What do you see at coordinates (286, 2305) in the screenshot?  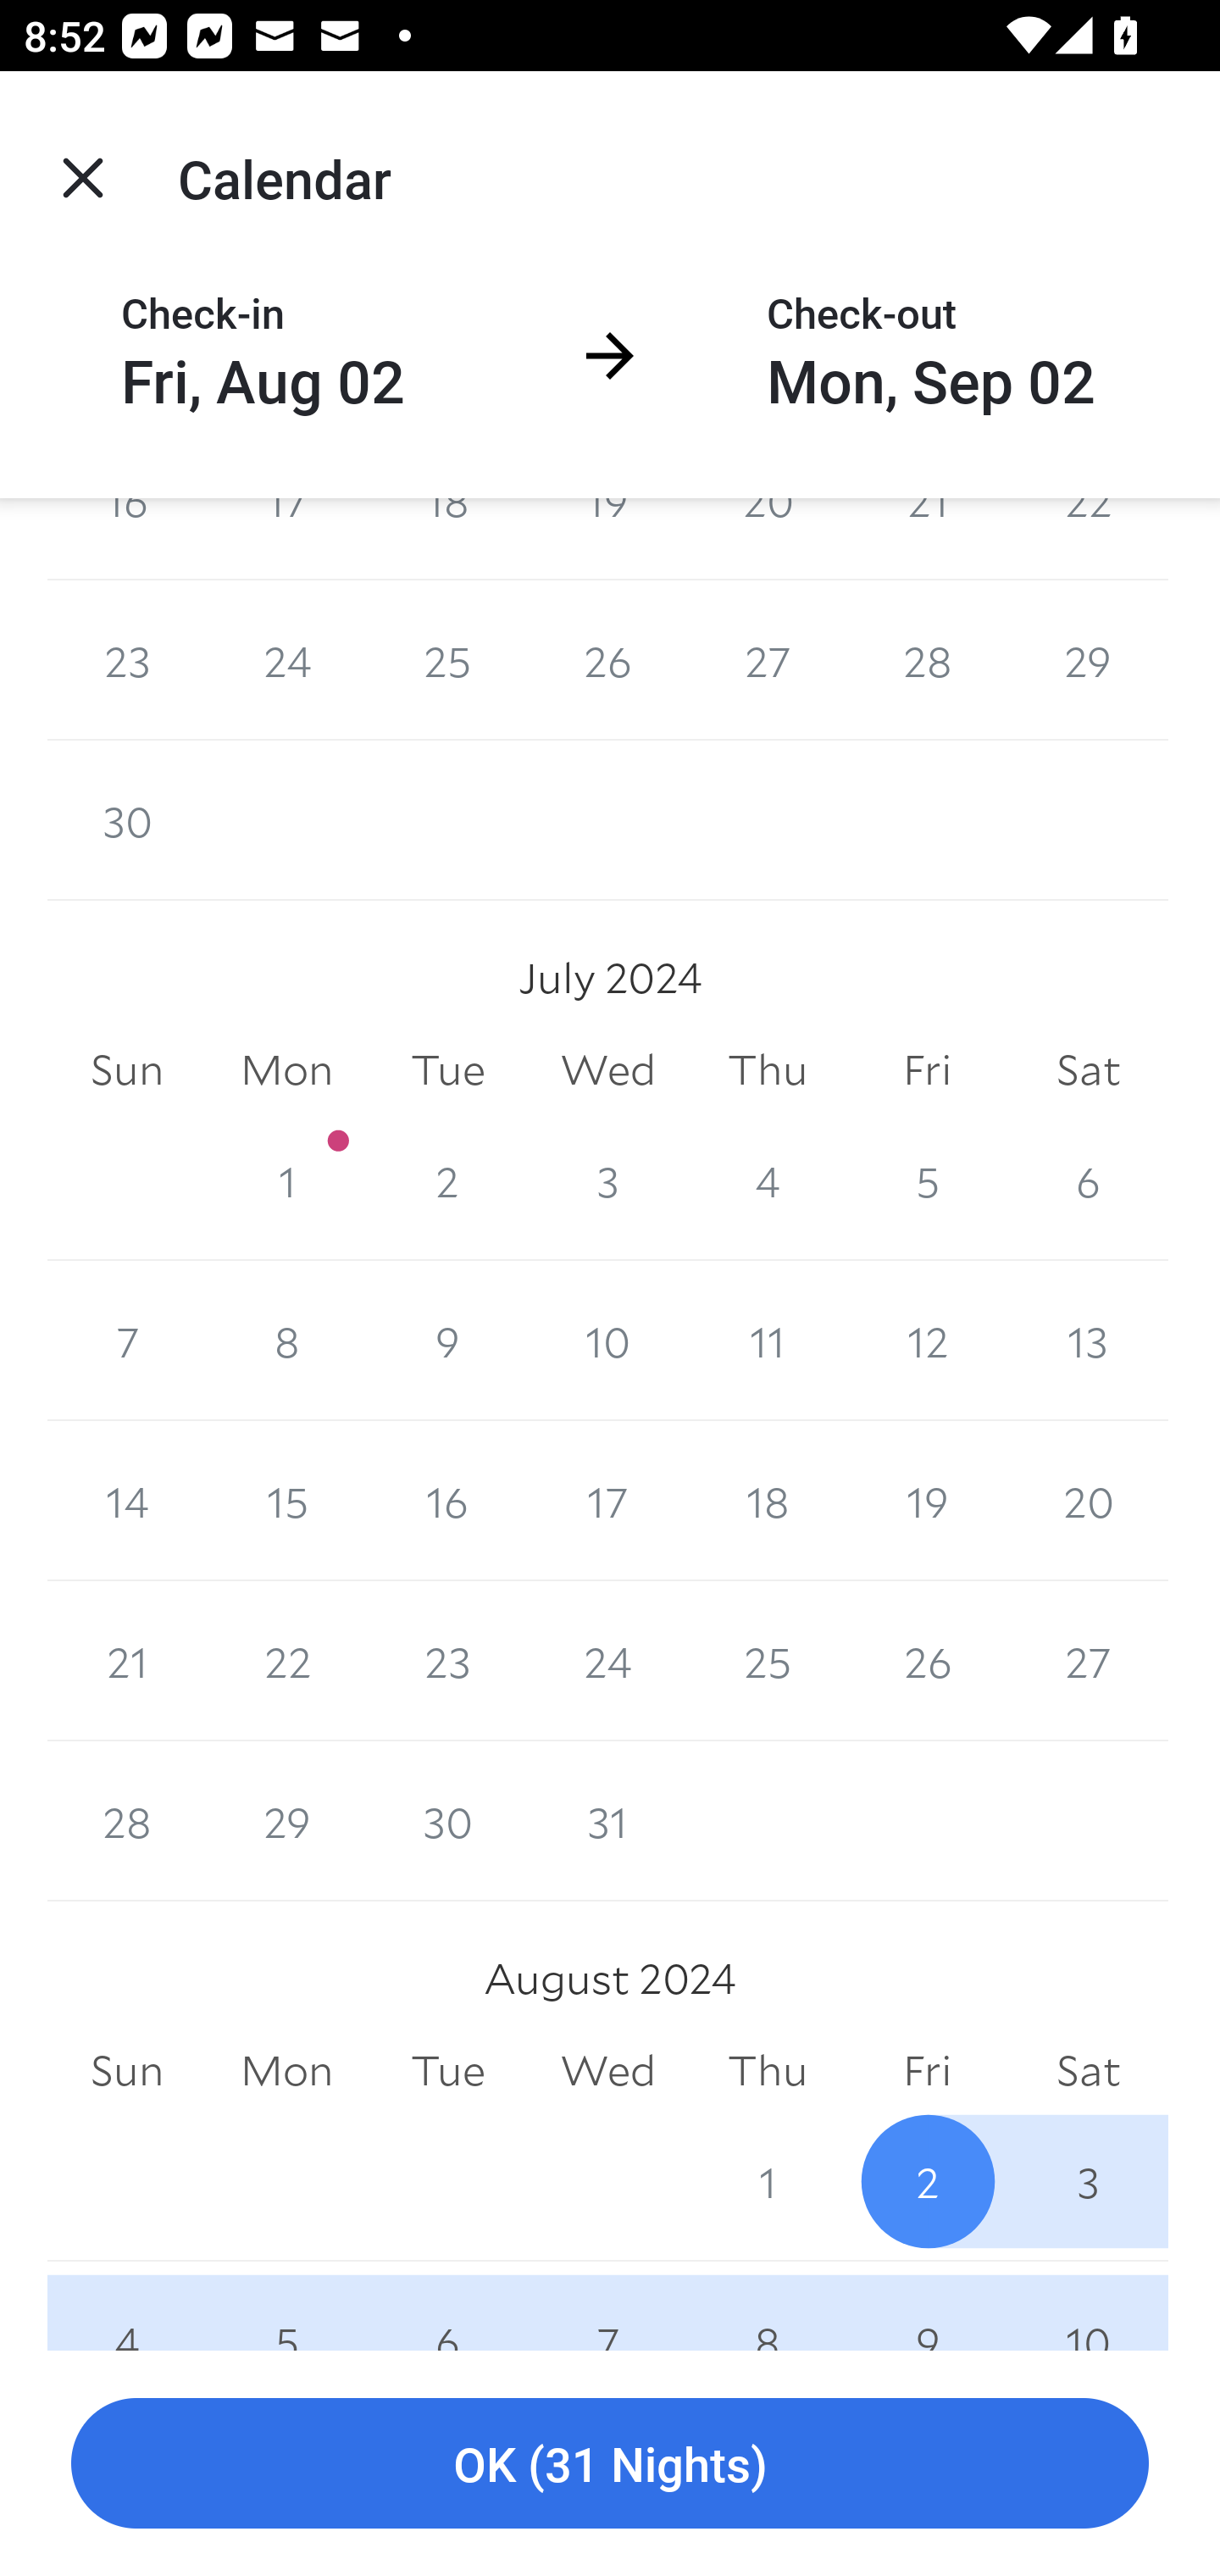 I see `5 5 August 2024` at bounding box center [286, 2305].